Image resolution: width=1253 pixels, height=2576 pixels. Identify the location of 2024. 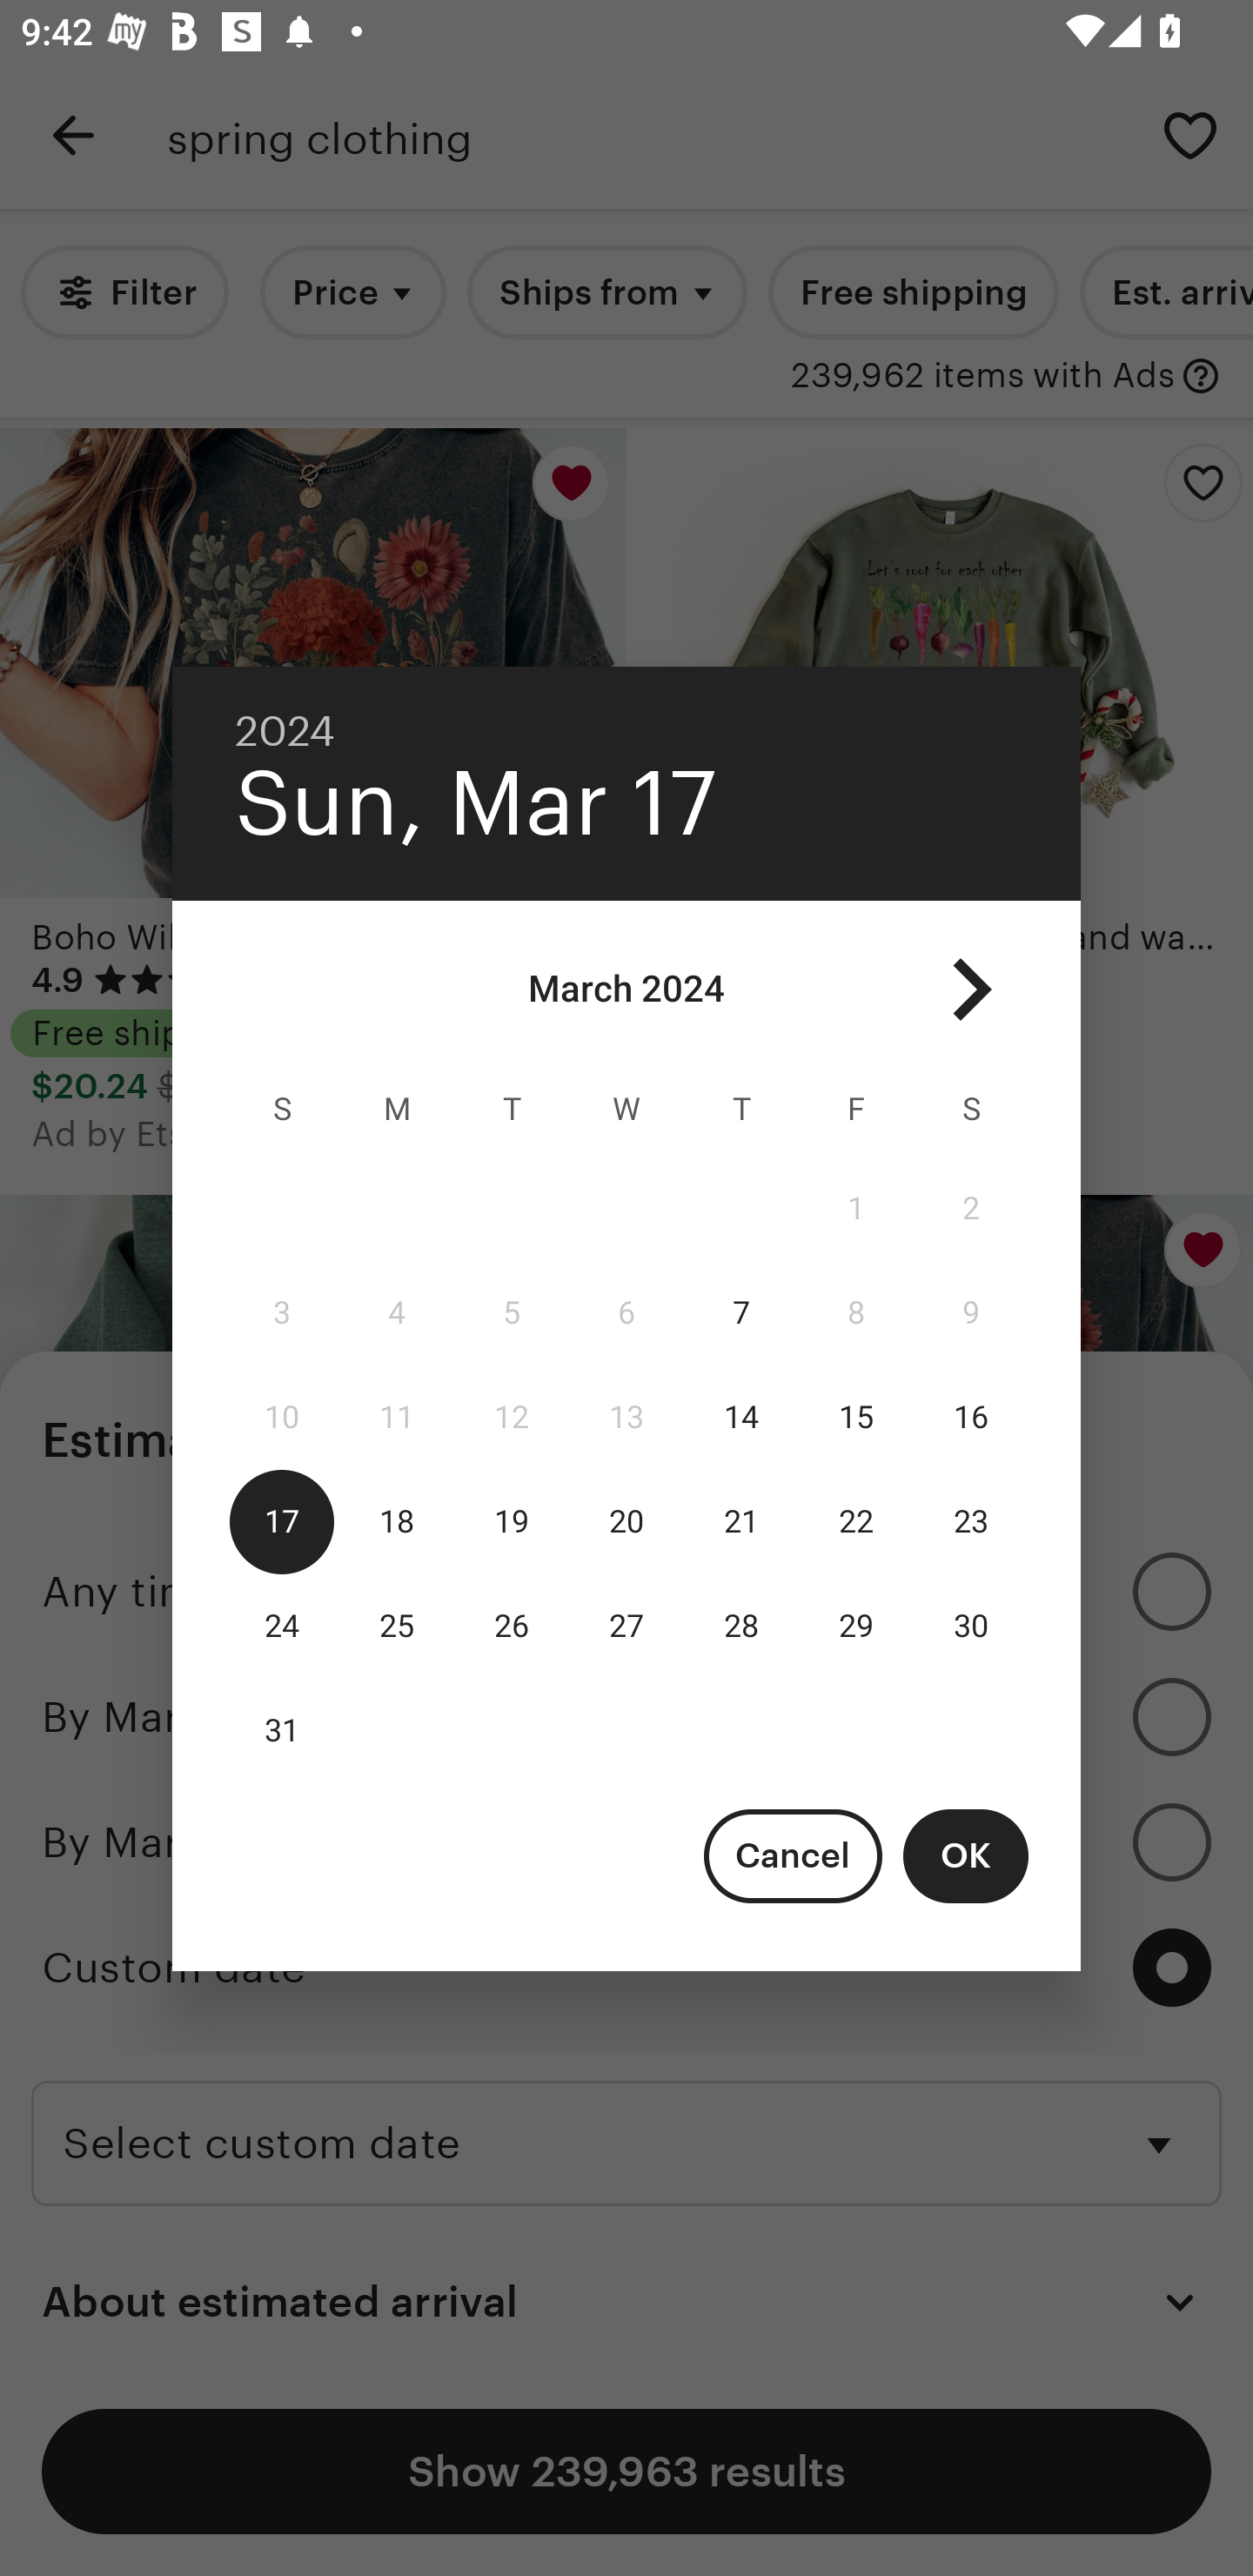
(285, 731).